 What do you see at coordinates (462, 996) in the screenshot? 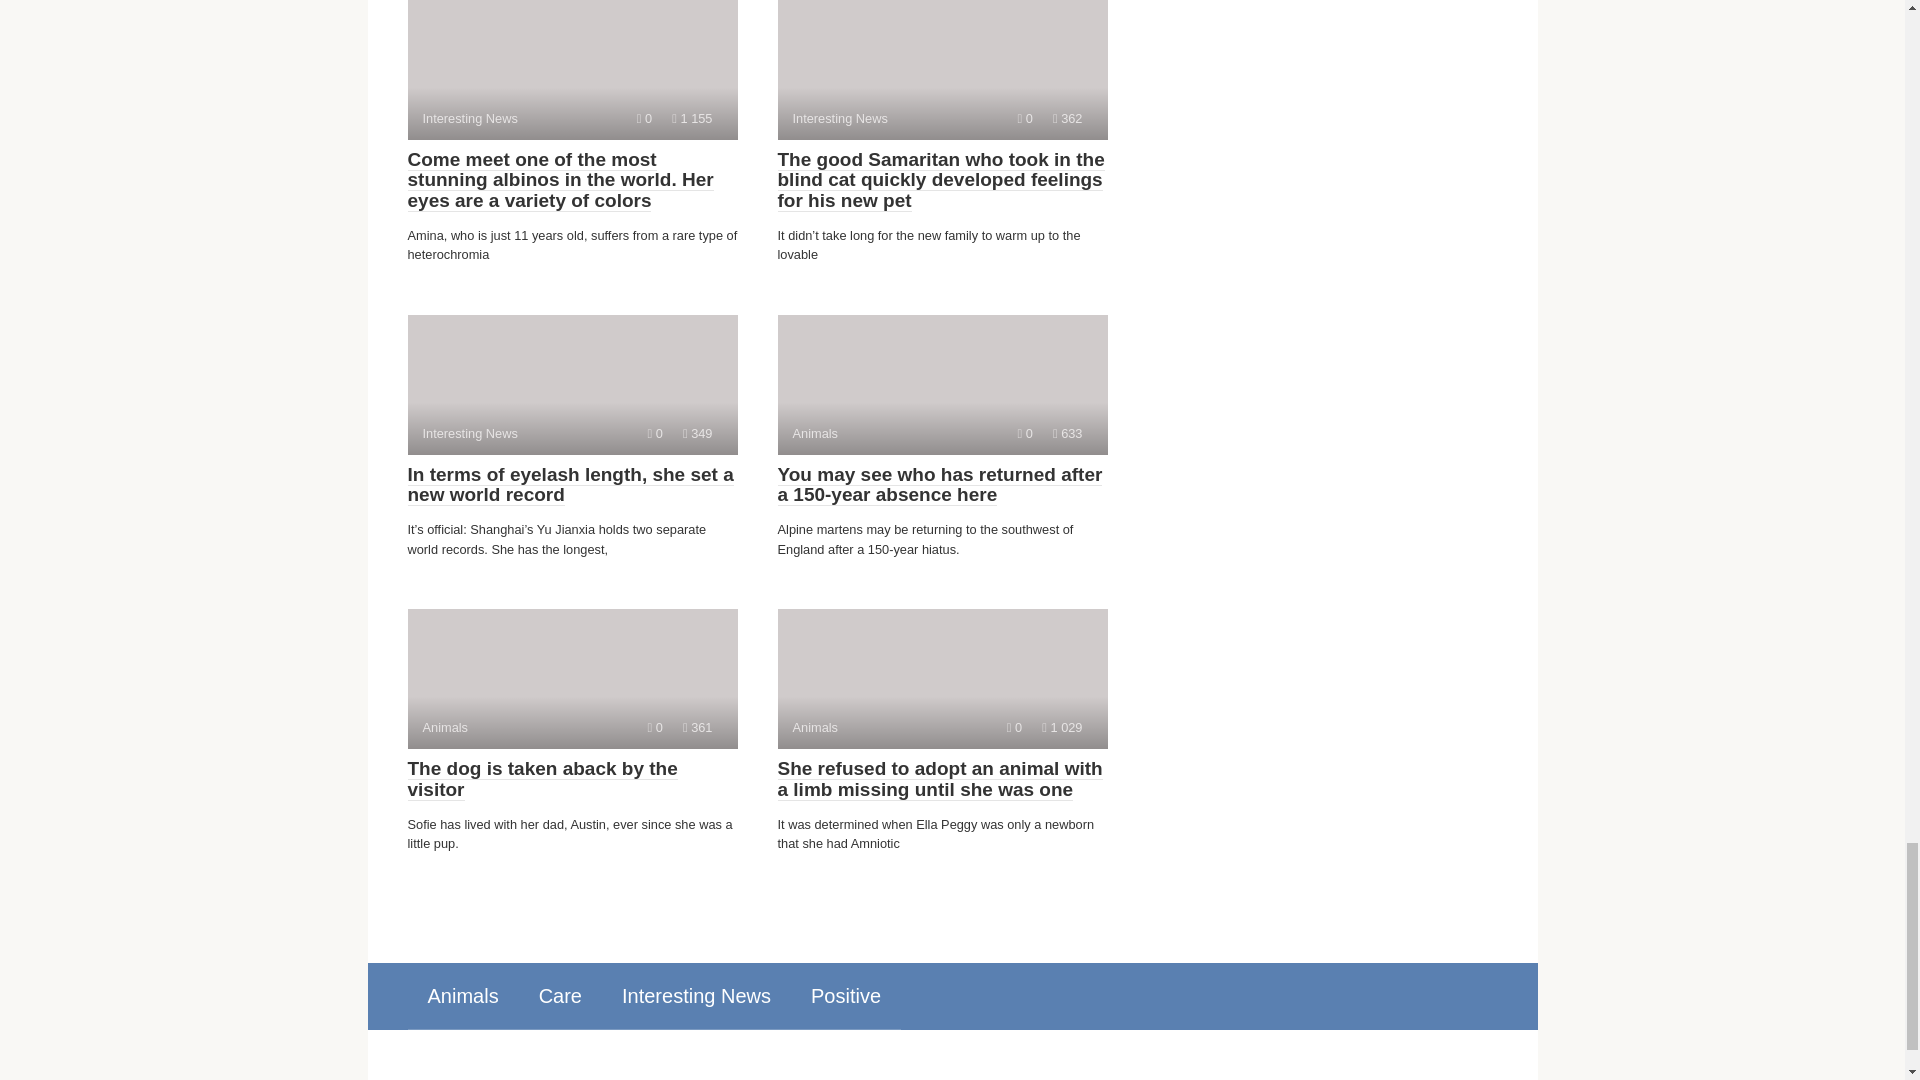
I see `Animals` at bounding box center [462, 996].